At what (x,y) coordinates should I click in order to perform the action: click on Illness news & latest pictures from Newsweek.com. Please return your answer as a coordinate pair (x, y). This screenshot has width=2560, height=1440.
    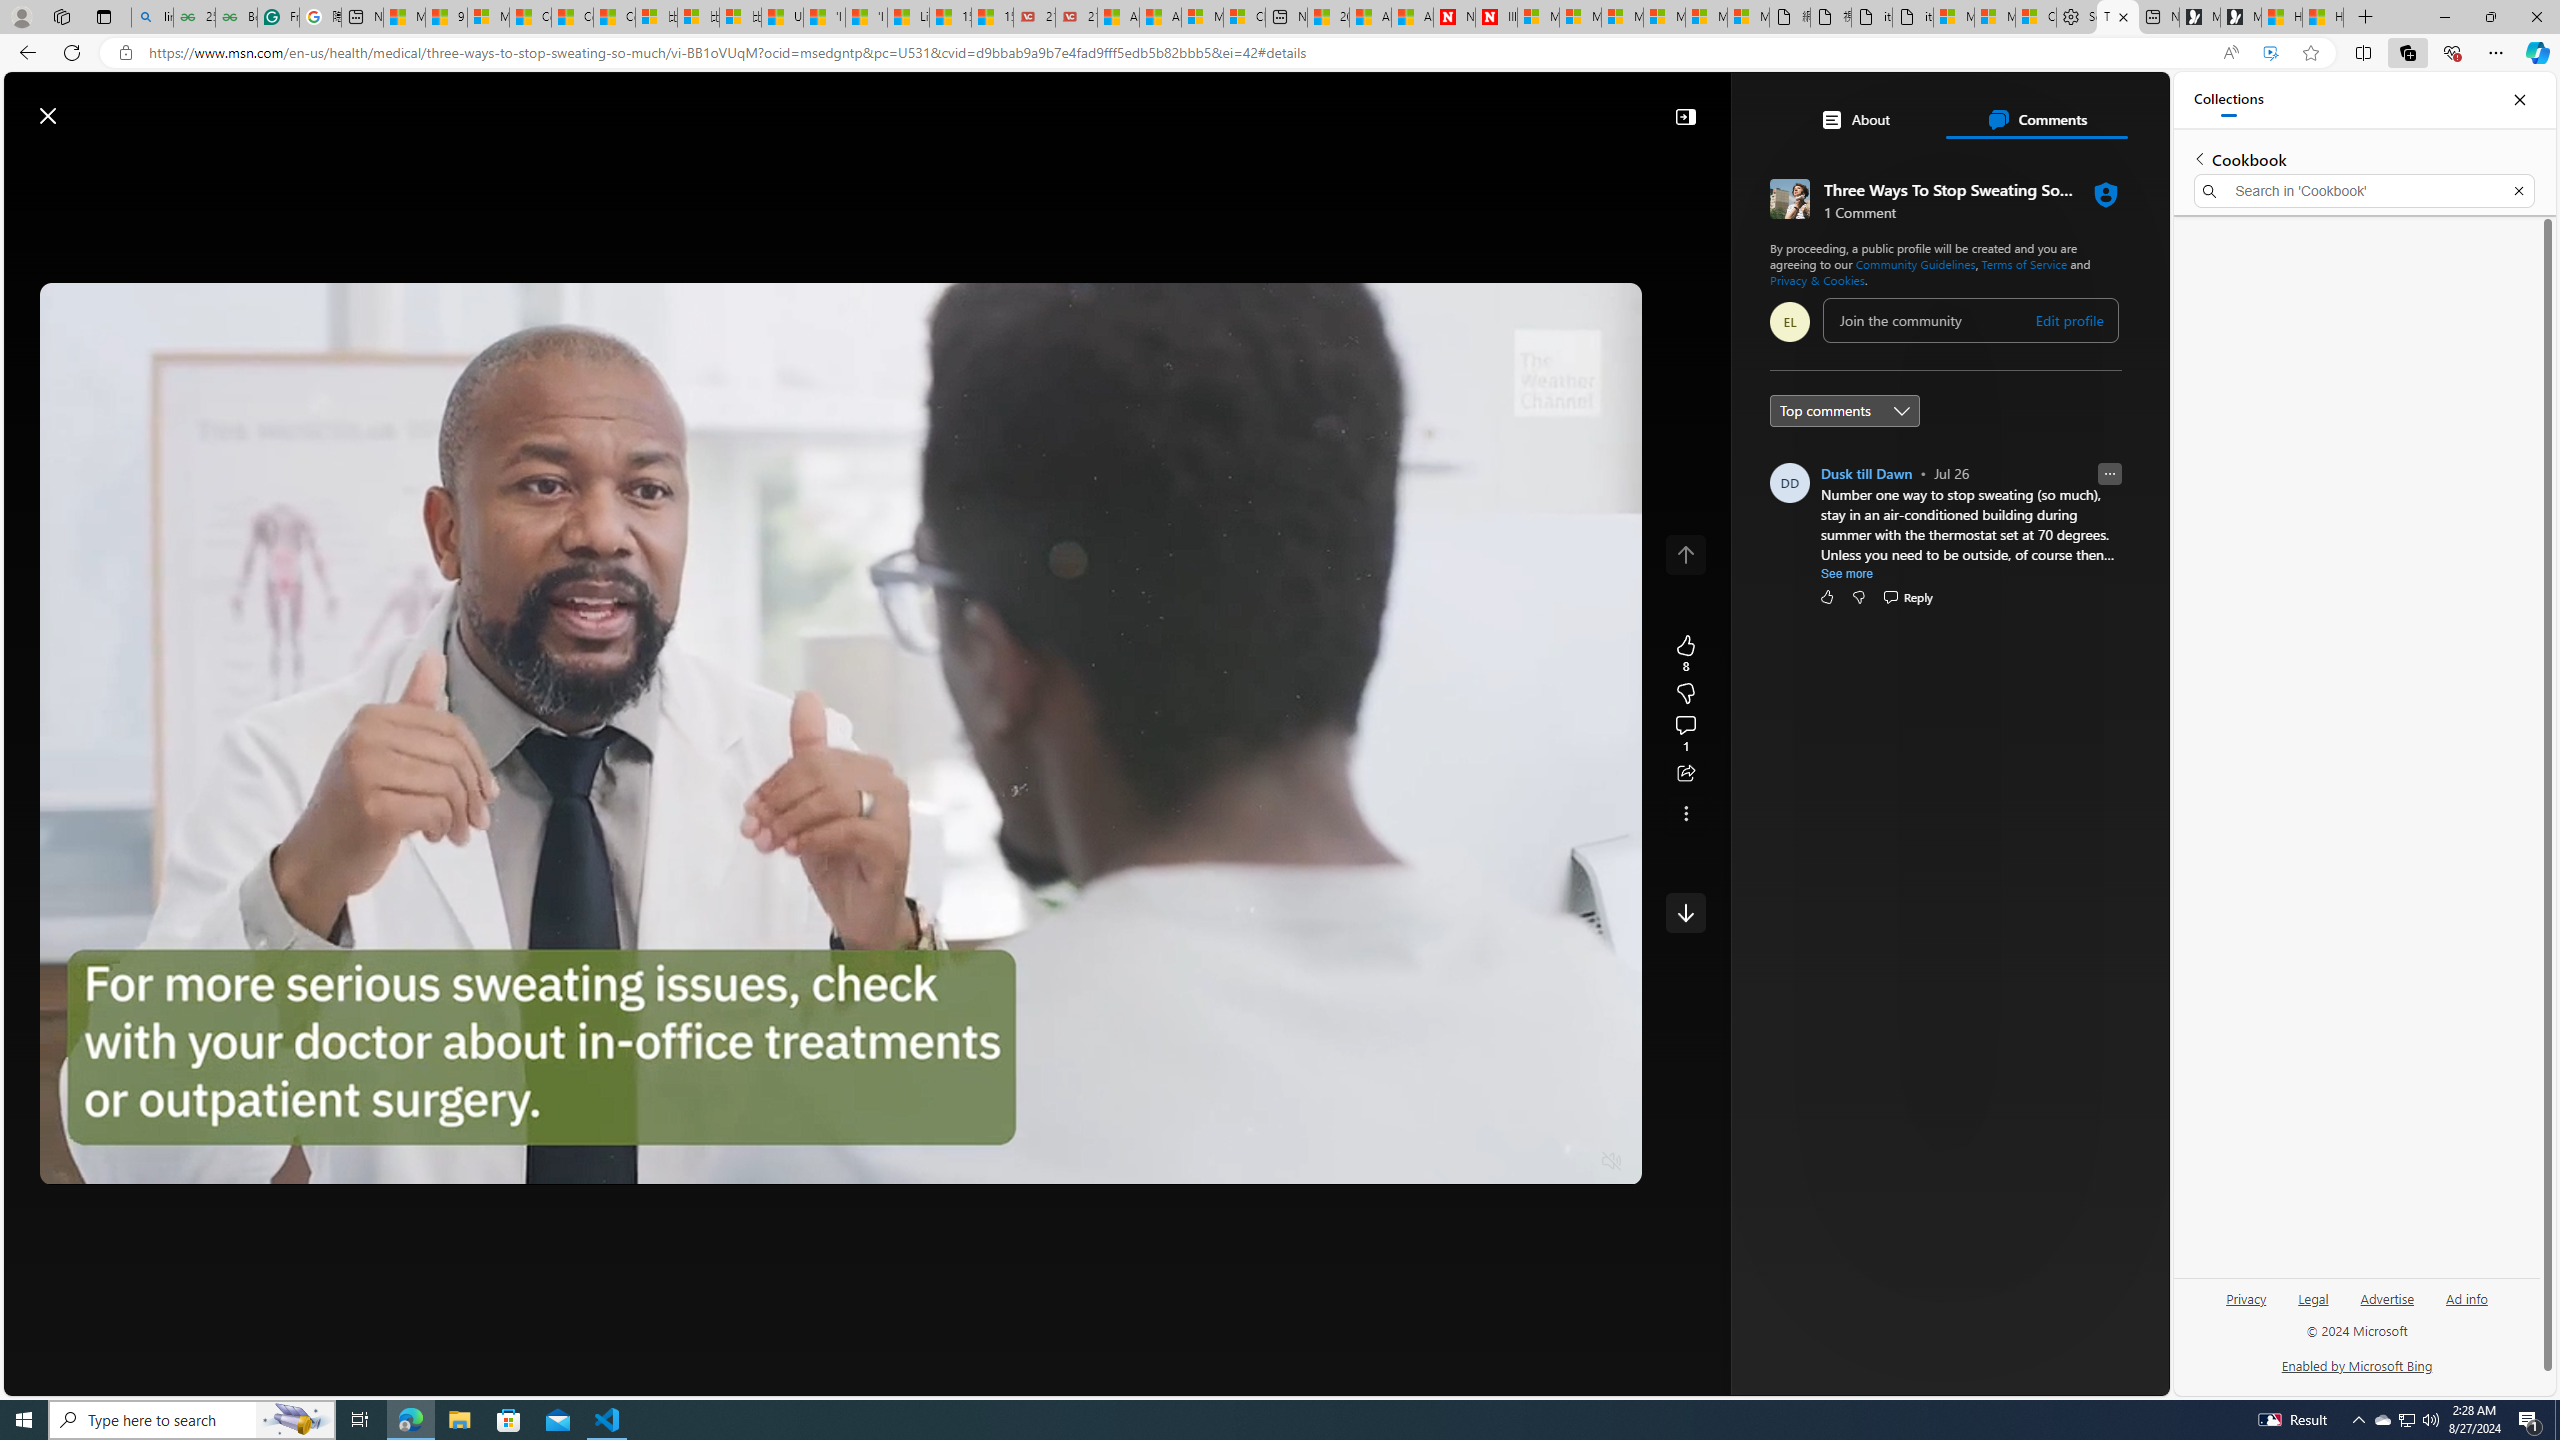
    Looking at the image, I should click on (1496, 17).